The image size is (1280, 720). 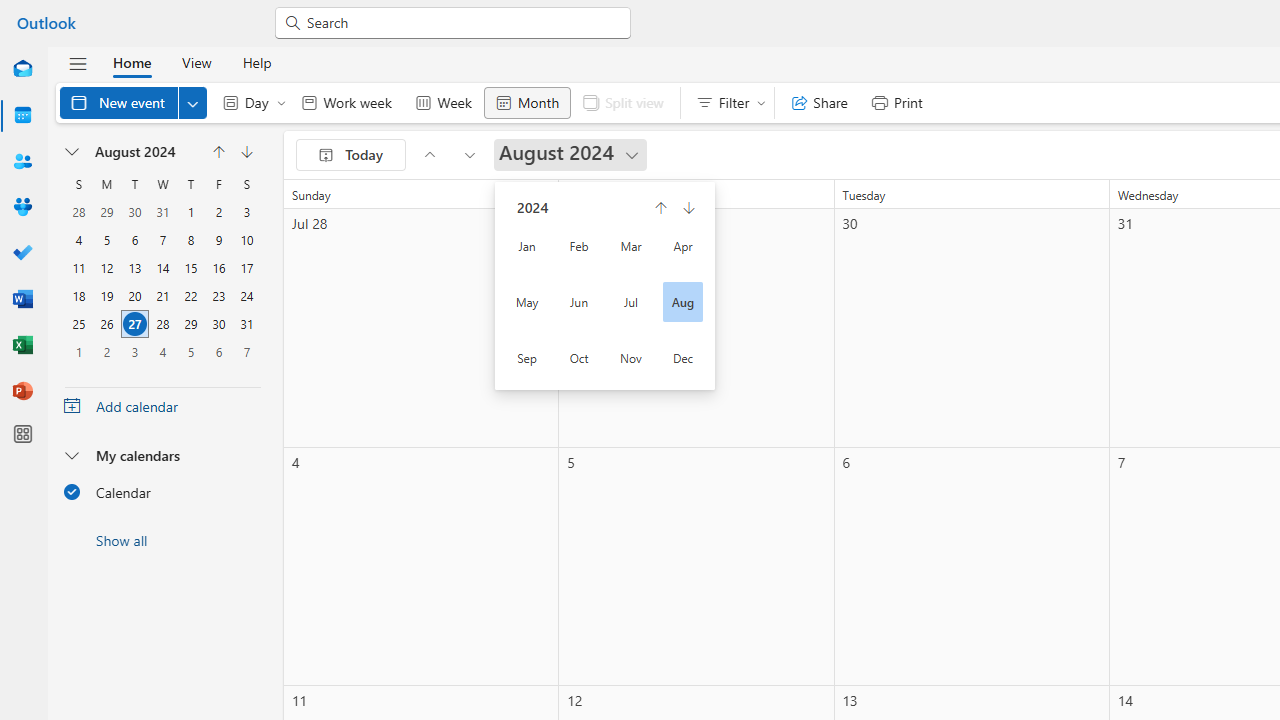 I want to click on 5, September, 2024, so click(x=191, y=352).